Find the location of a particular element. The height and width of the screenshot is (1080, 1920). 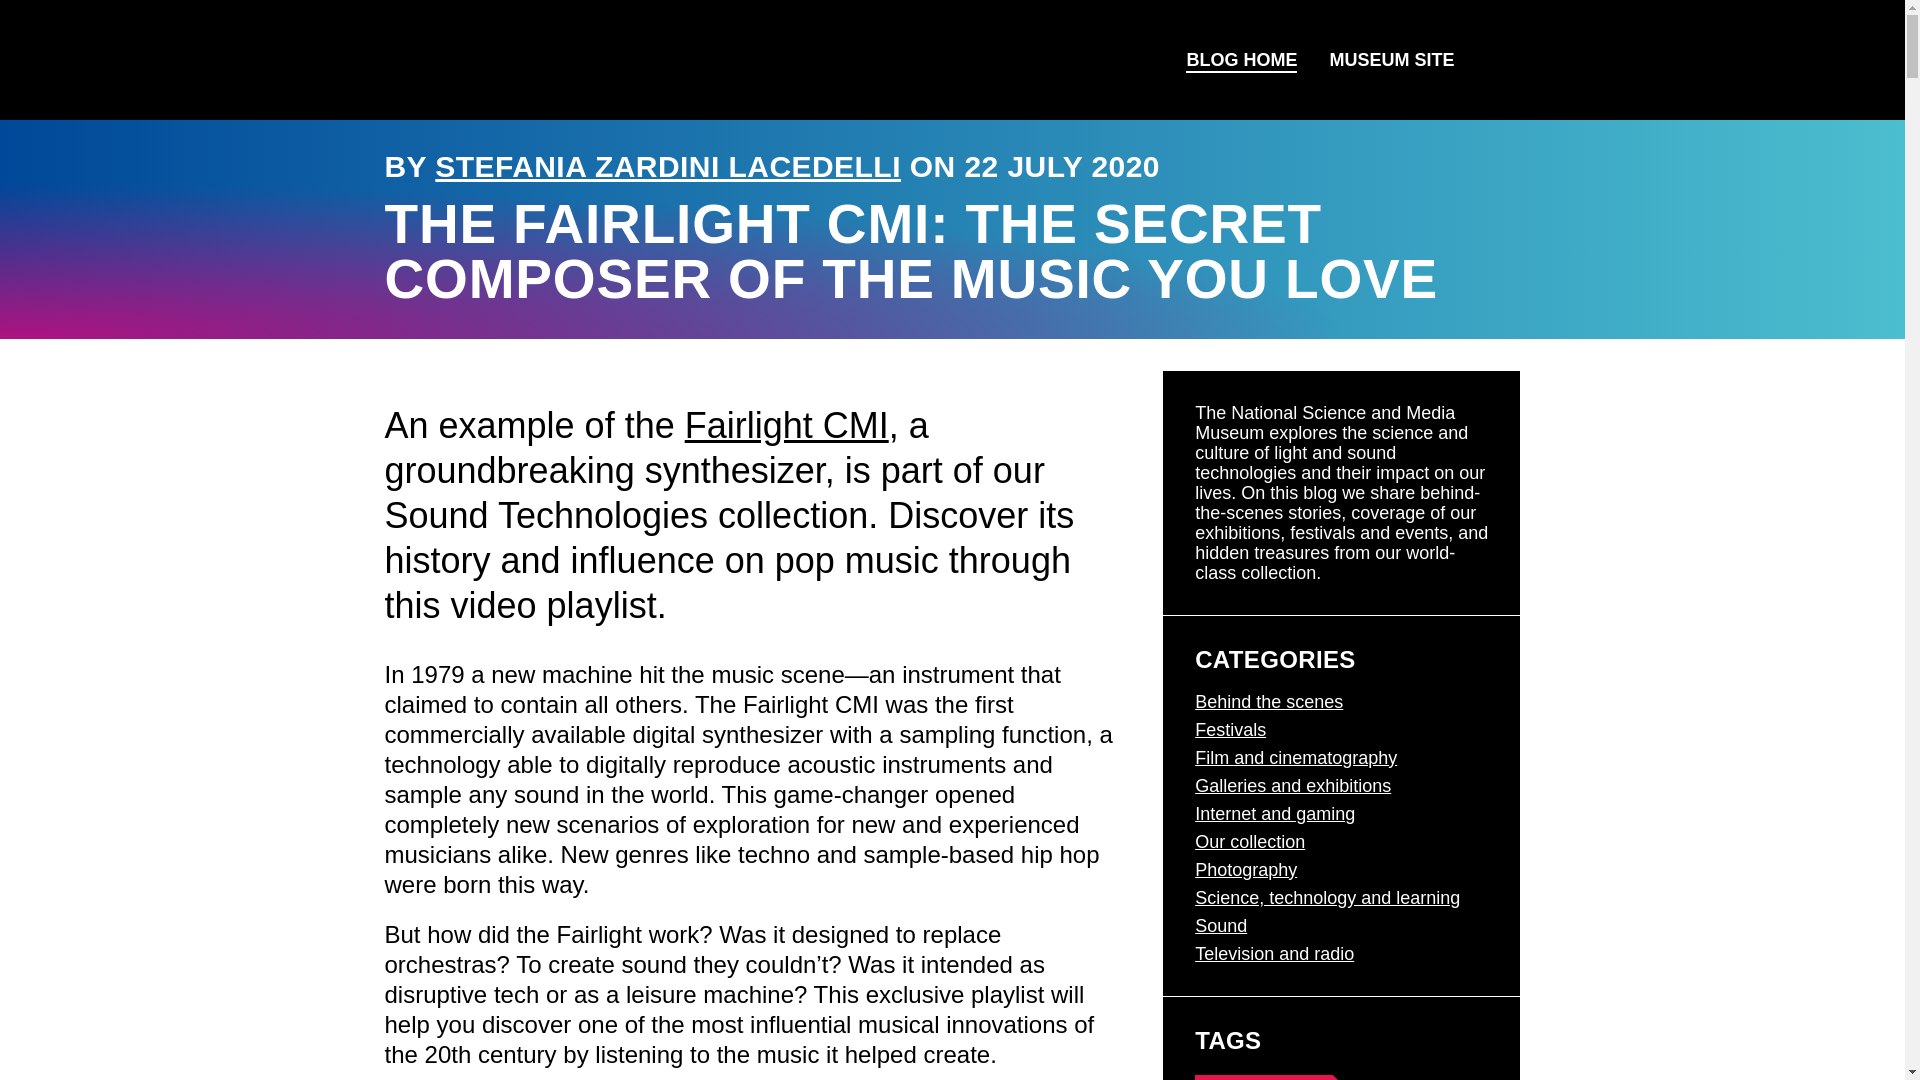

MUSEUM SITE is located at coordinates (1392, 60).